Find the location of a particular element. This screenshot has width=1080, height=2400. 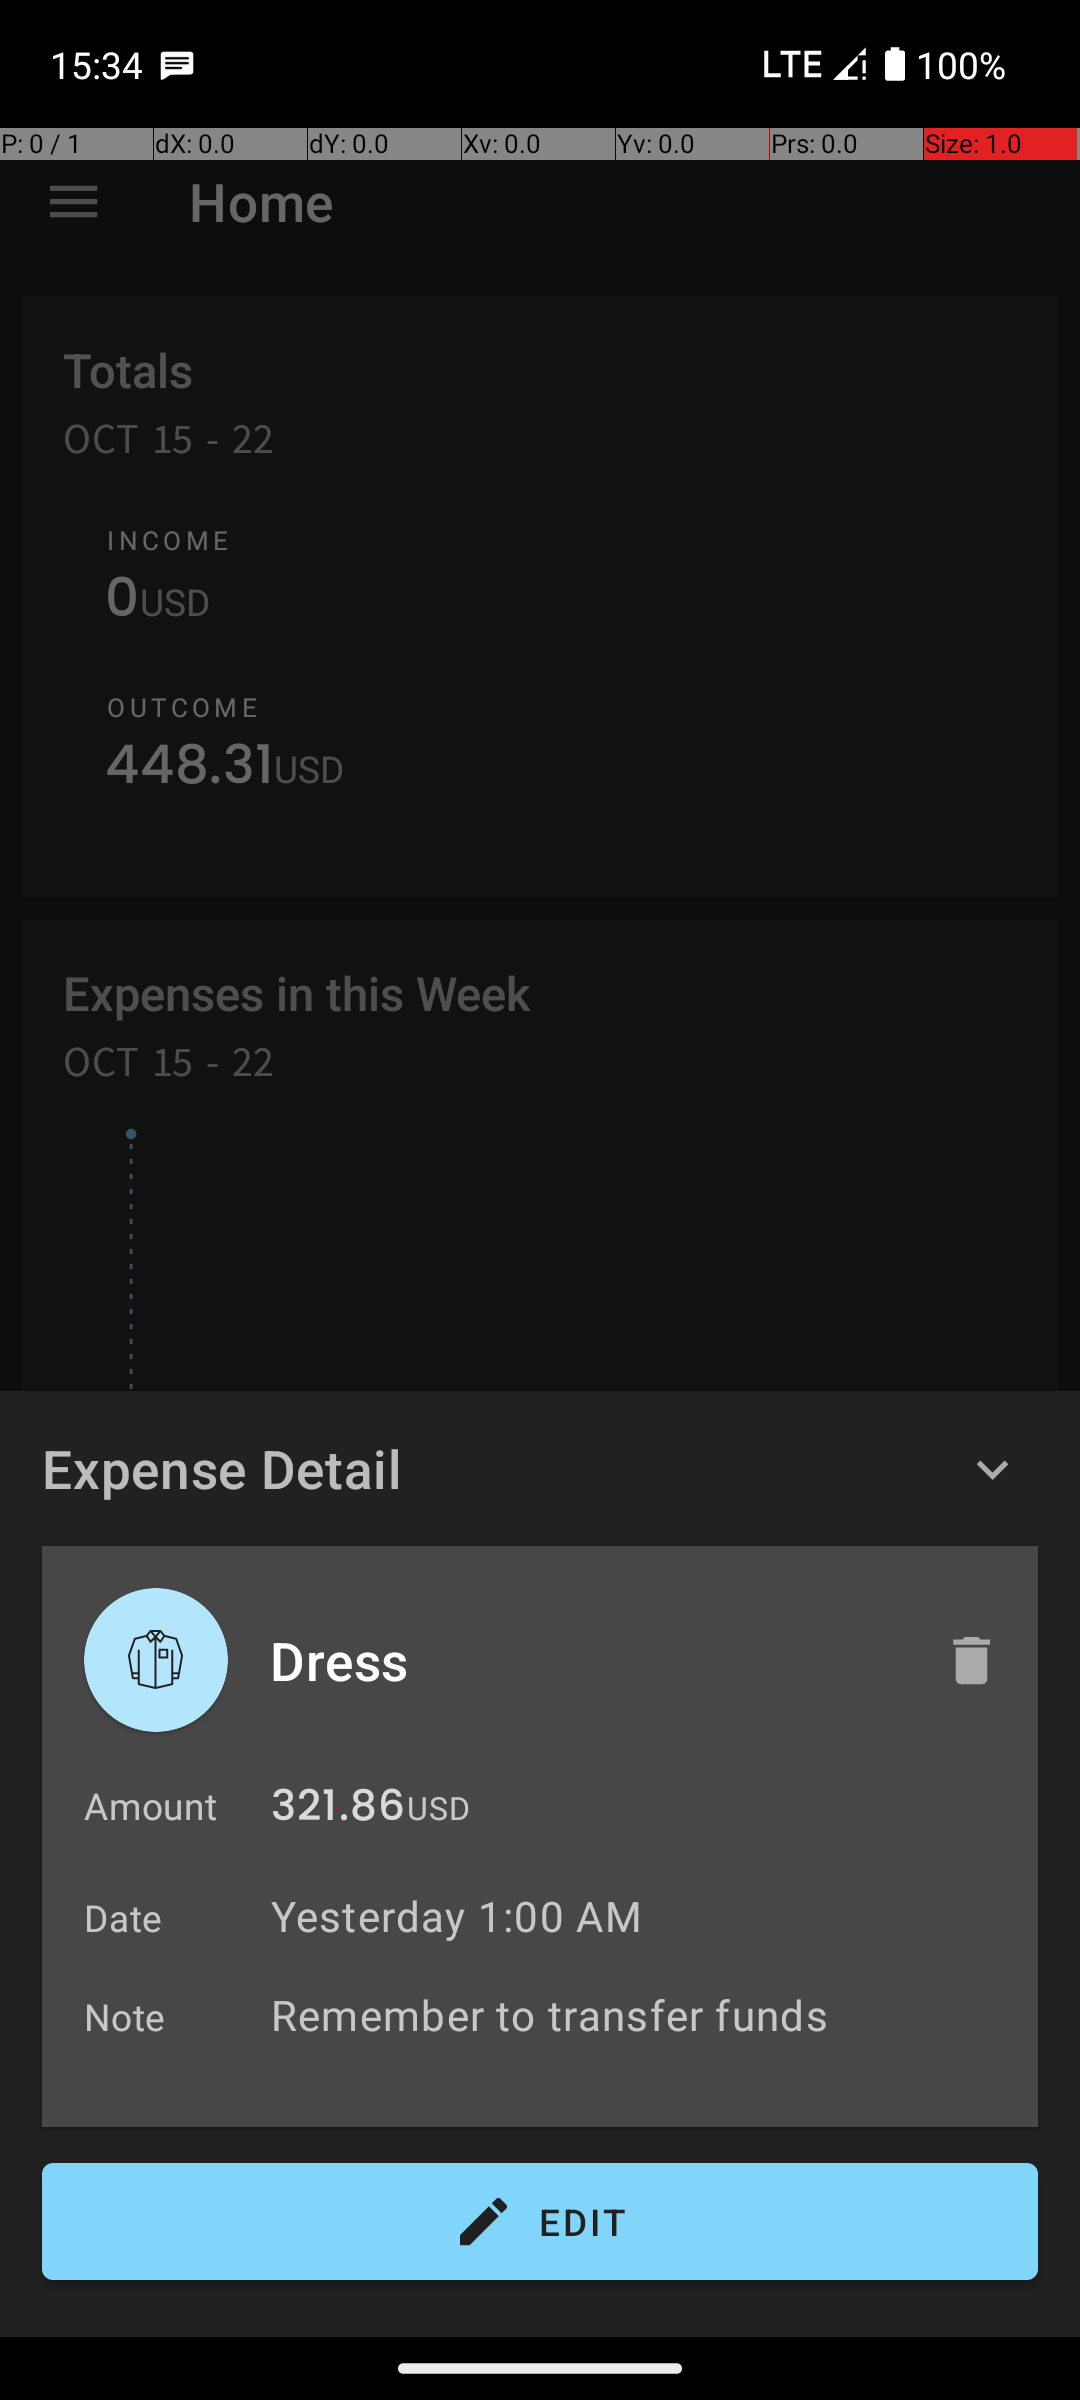

Yesterday 1:00 AM is located at coordinates (456, 1916).